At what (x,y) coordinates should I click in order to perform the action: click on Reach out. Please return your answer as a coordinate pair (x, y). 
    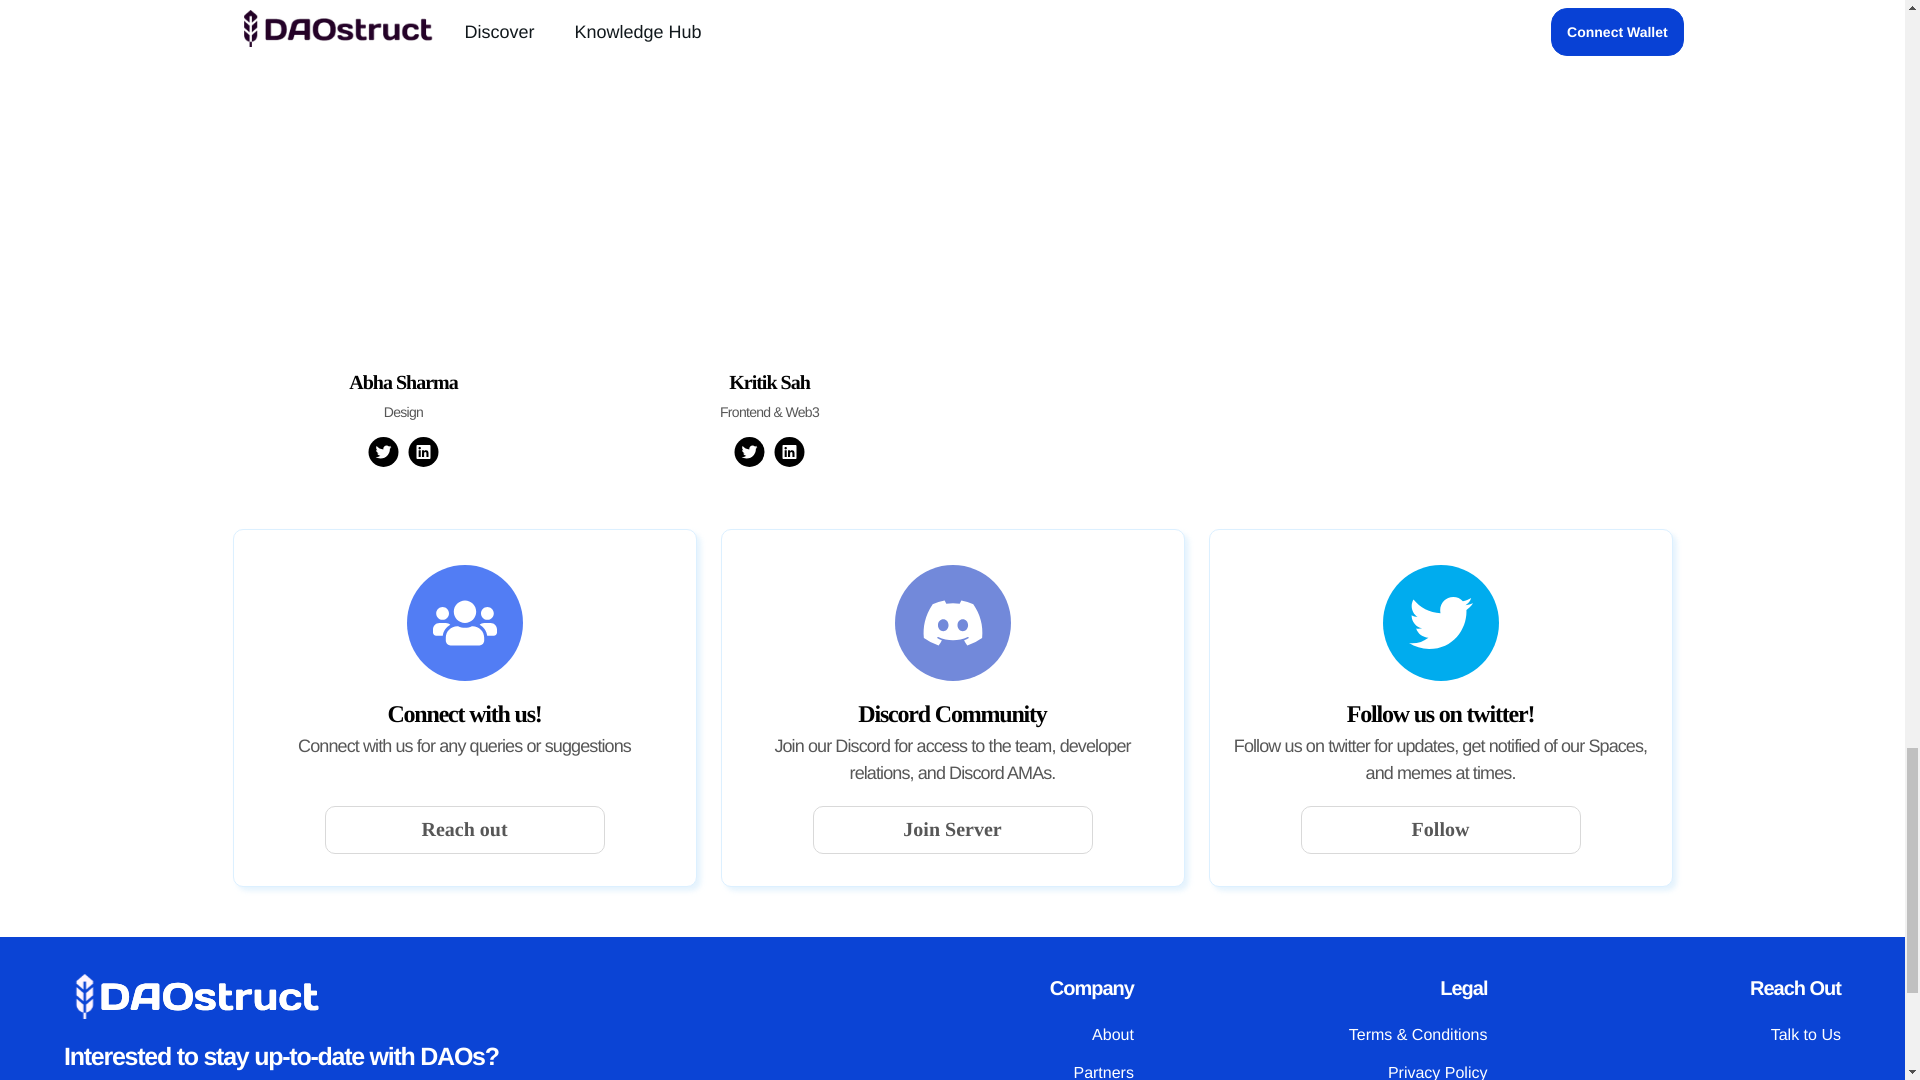
    Looking at the image, I should click on (464, 830).